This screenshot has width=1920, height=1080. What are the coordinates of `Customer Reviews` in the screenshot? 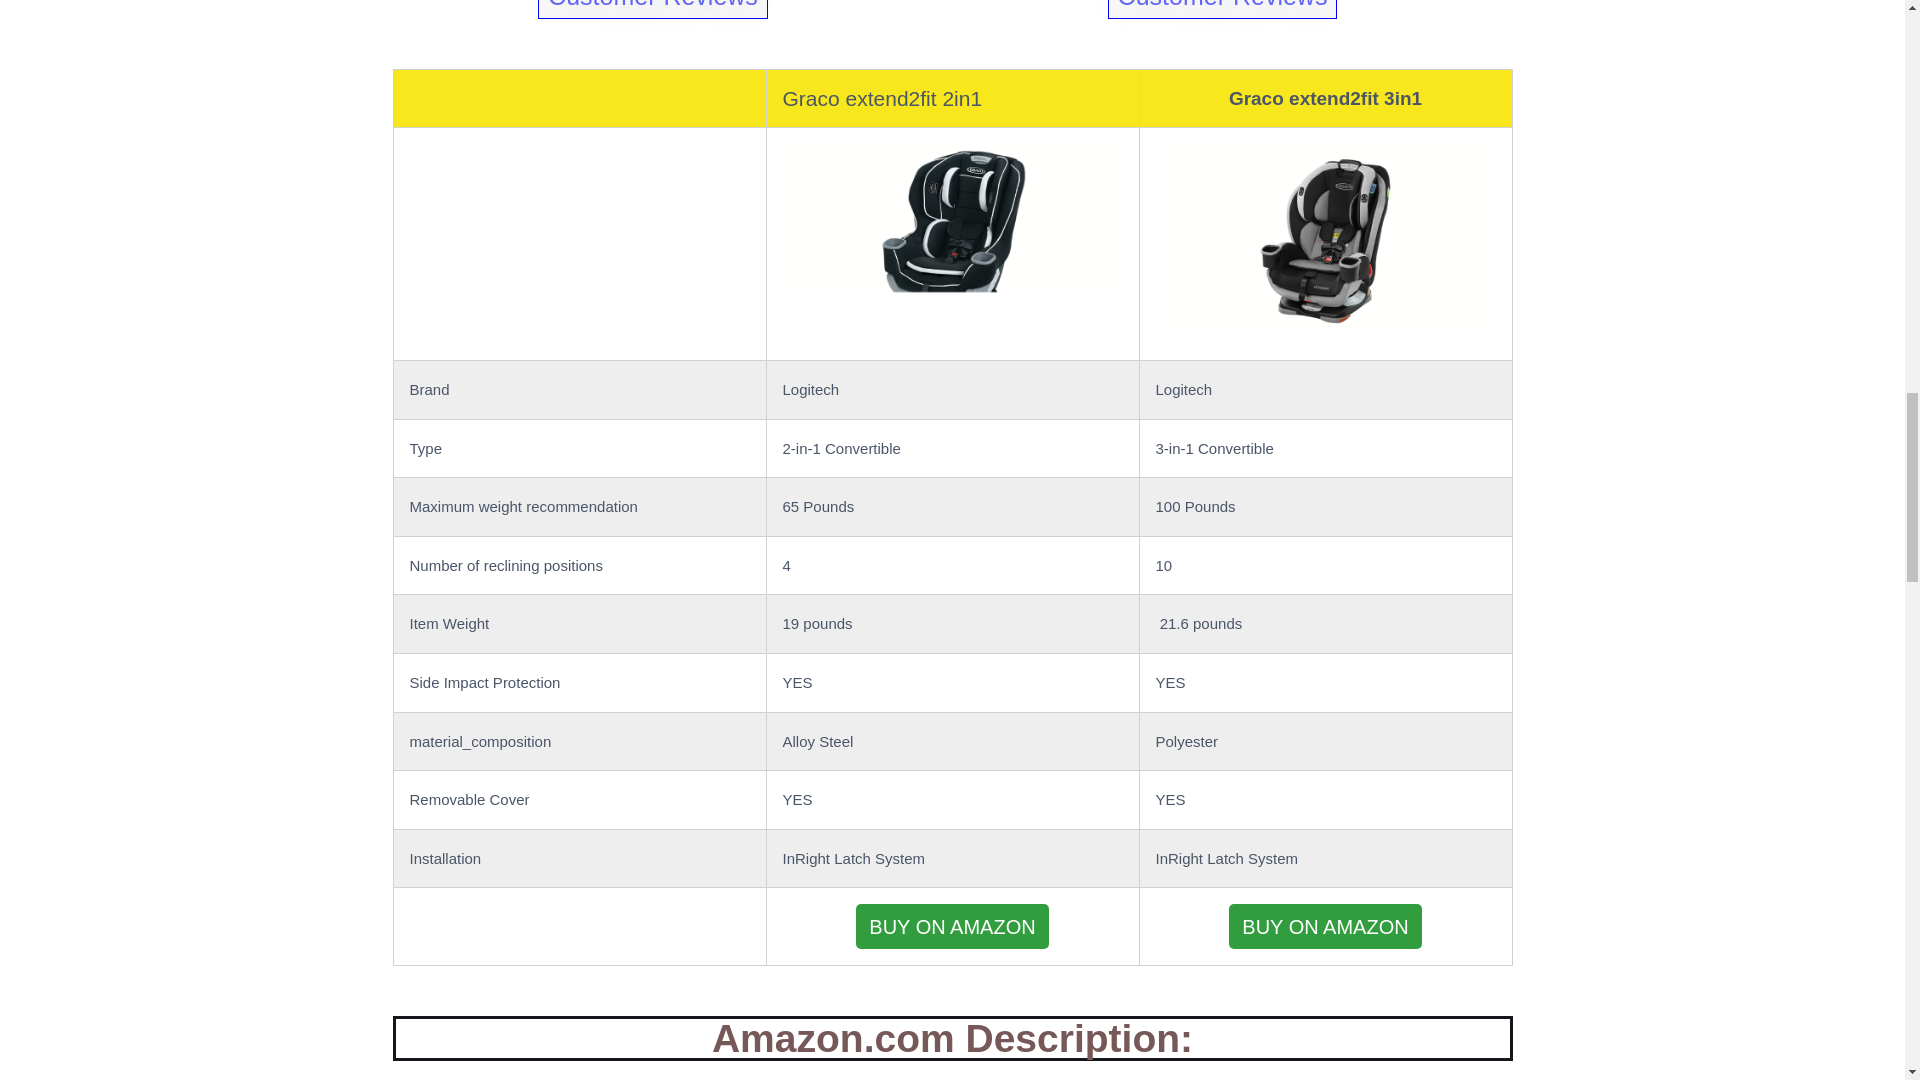 It's located at (1222, 10).